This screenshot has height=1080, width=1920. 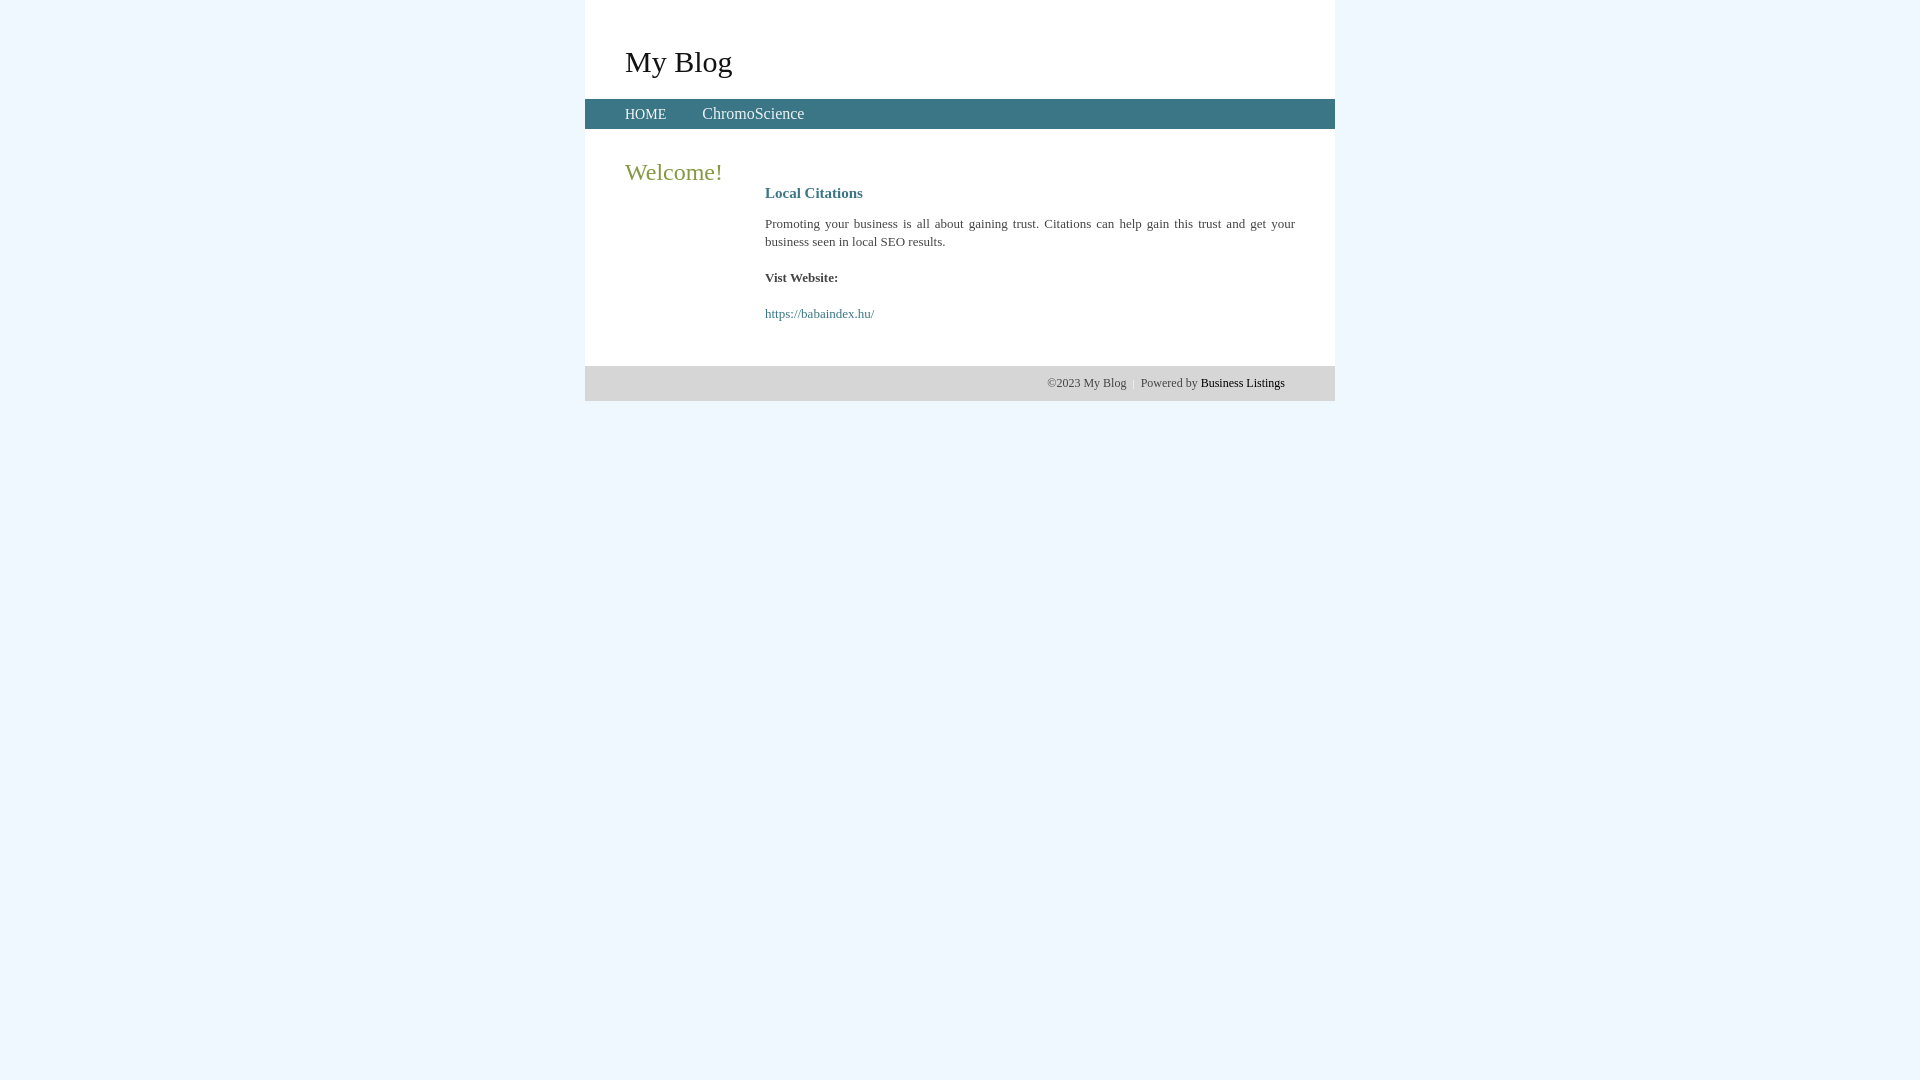 I want to click on HOME, so click(x=646, y=114).